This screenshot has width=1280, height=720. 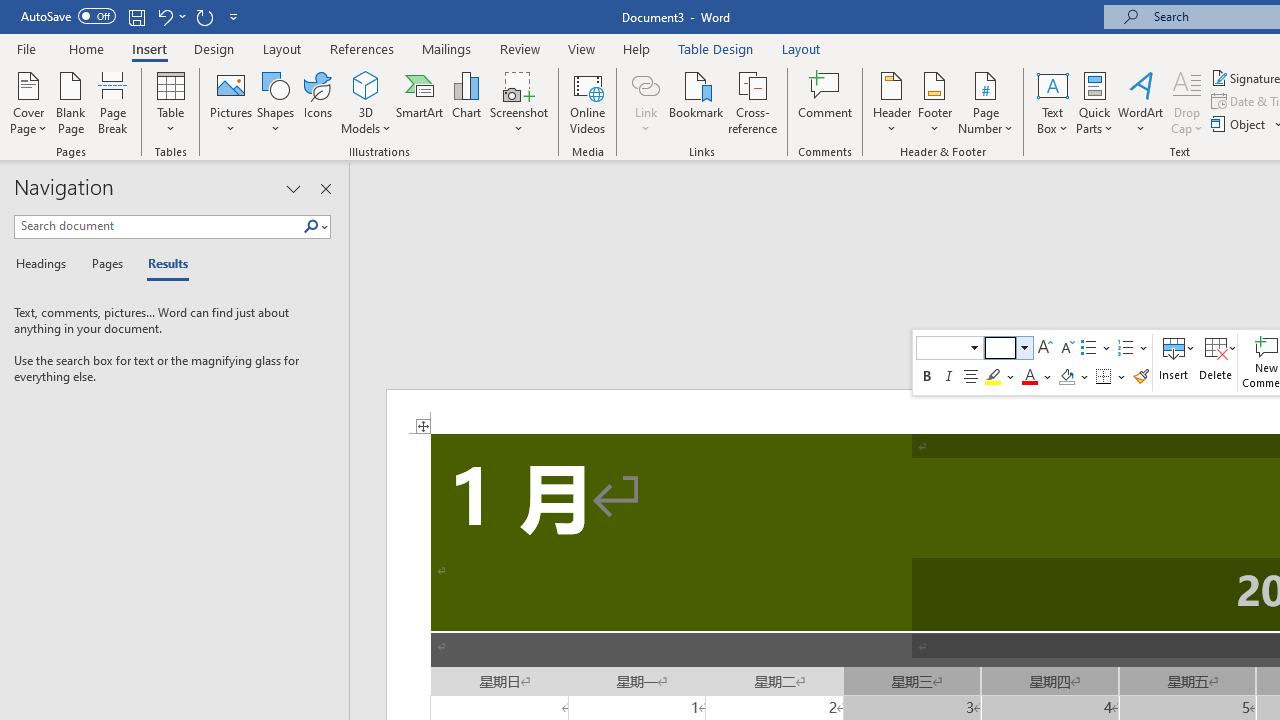 I want to click on Quick Parts, so click(x=1094, y=102).